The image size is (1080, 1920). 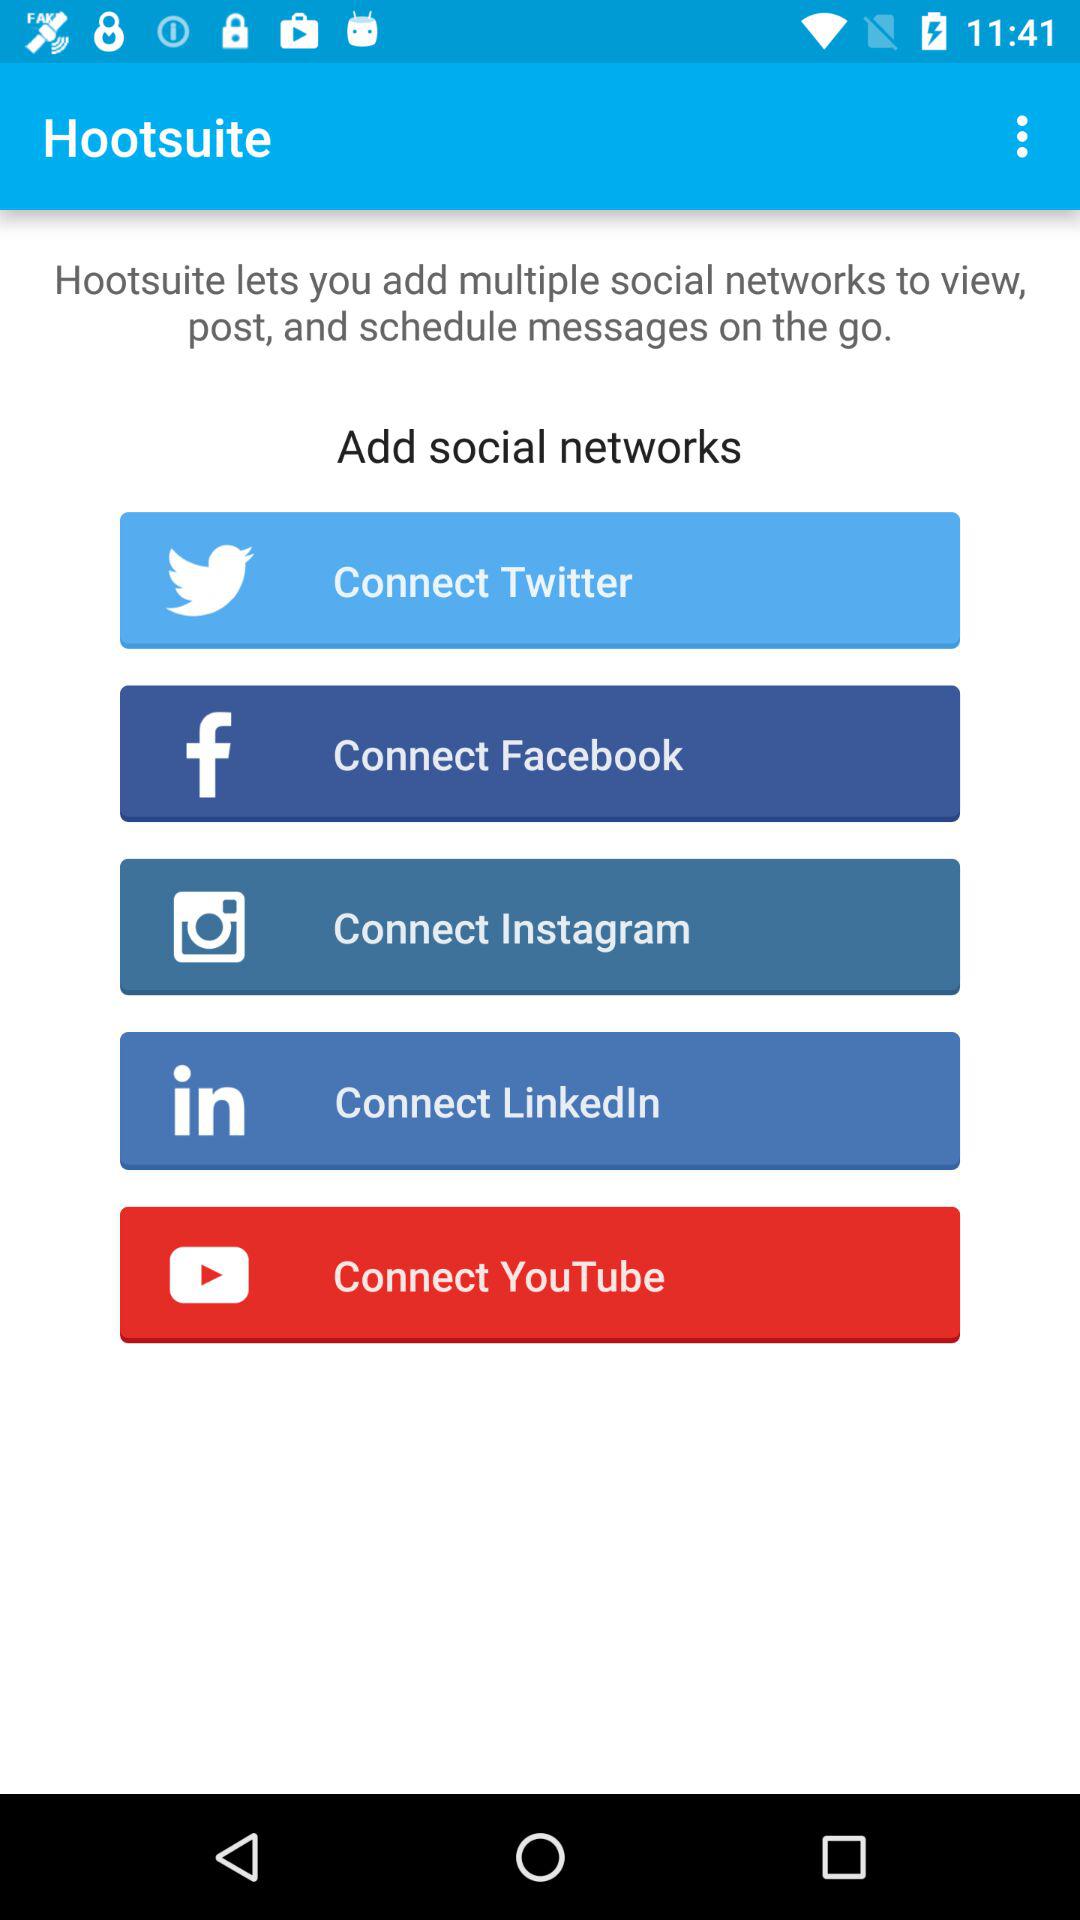 What do you see at coordinates (1028, 136) in the screenshot?
I see `turn on icon above the hootsuite lets you` at bounding box center [1028, 136].